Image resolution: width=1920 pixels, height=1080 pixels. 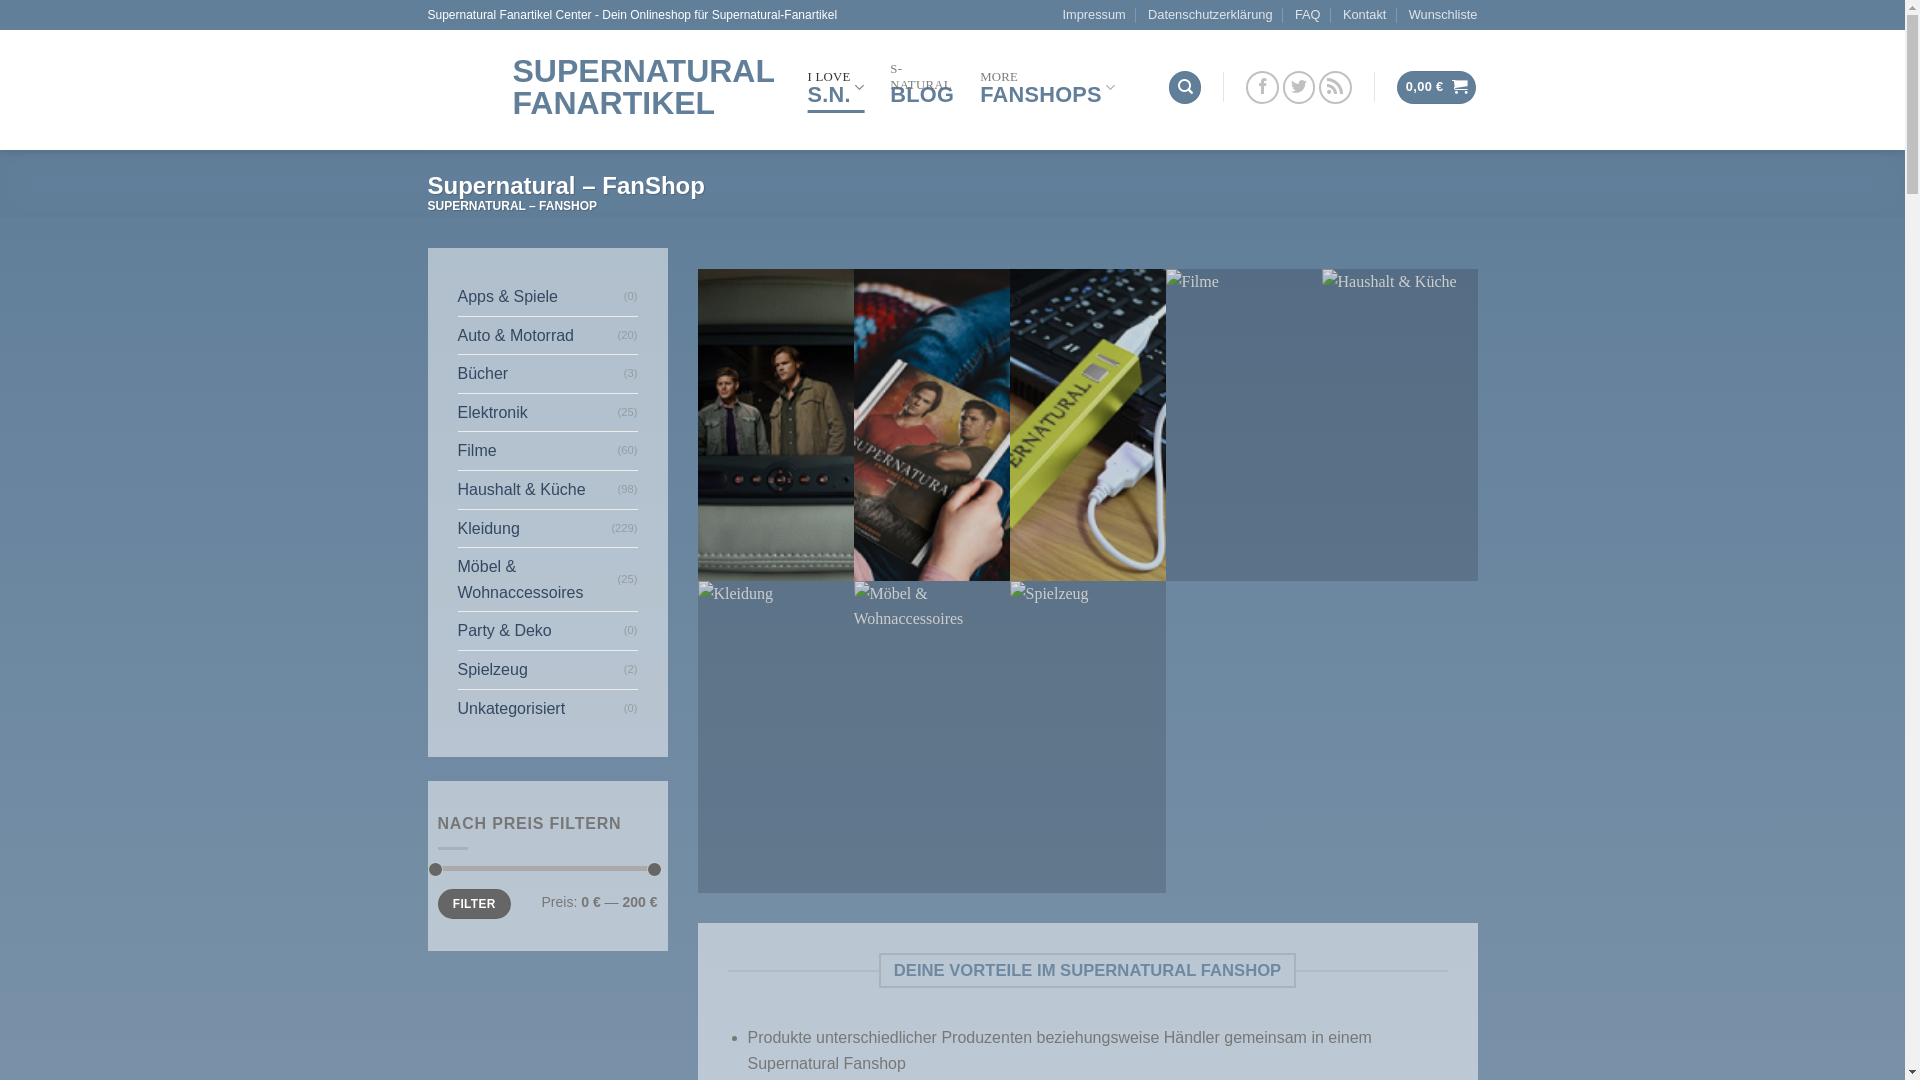 I want to click on Unkategorisiert, so click(x=541, y=709).